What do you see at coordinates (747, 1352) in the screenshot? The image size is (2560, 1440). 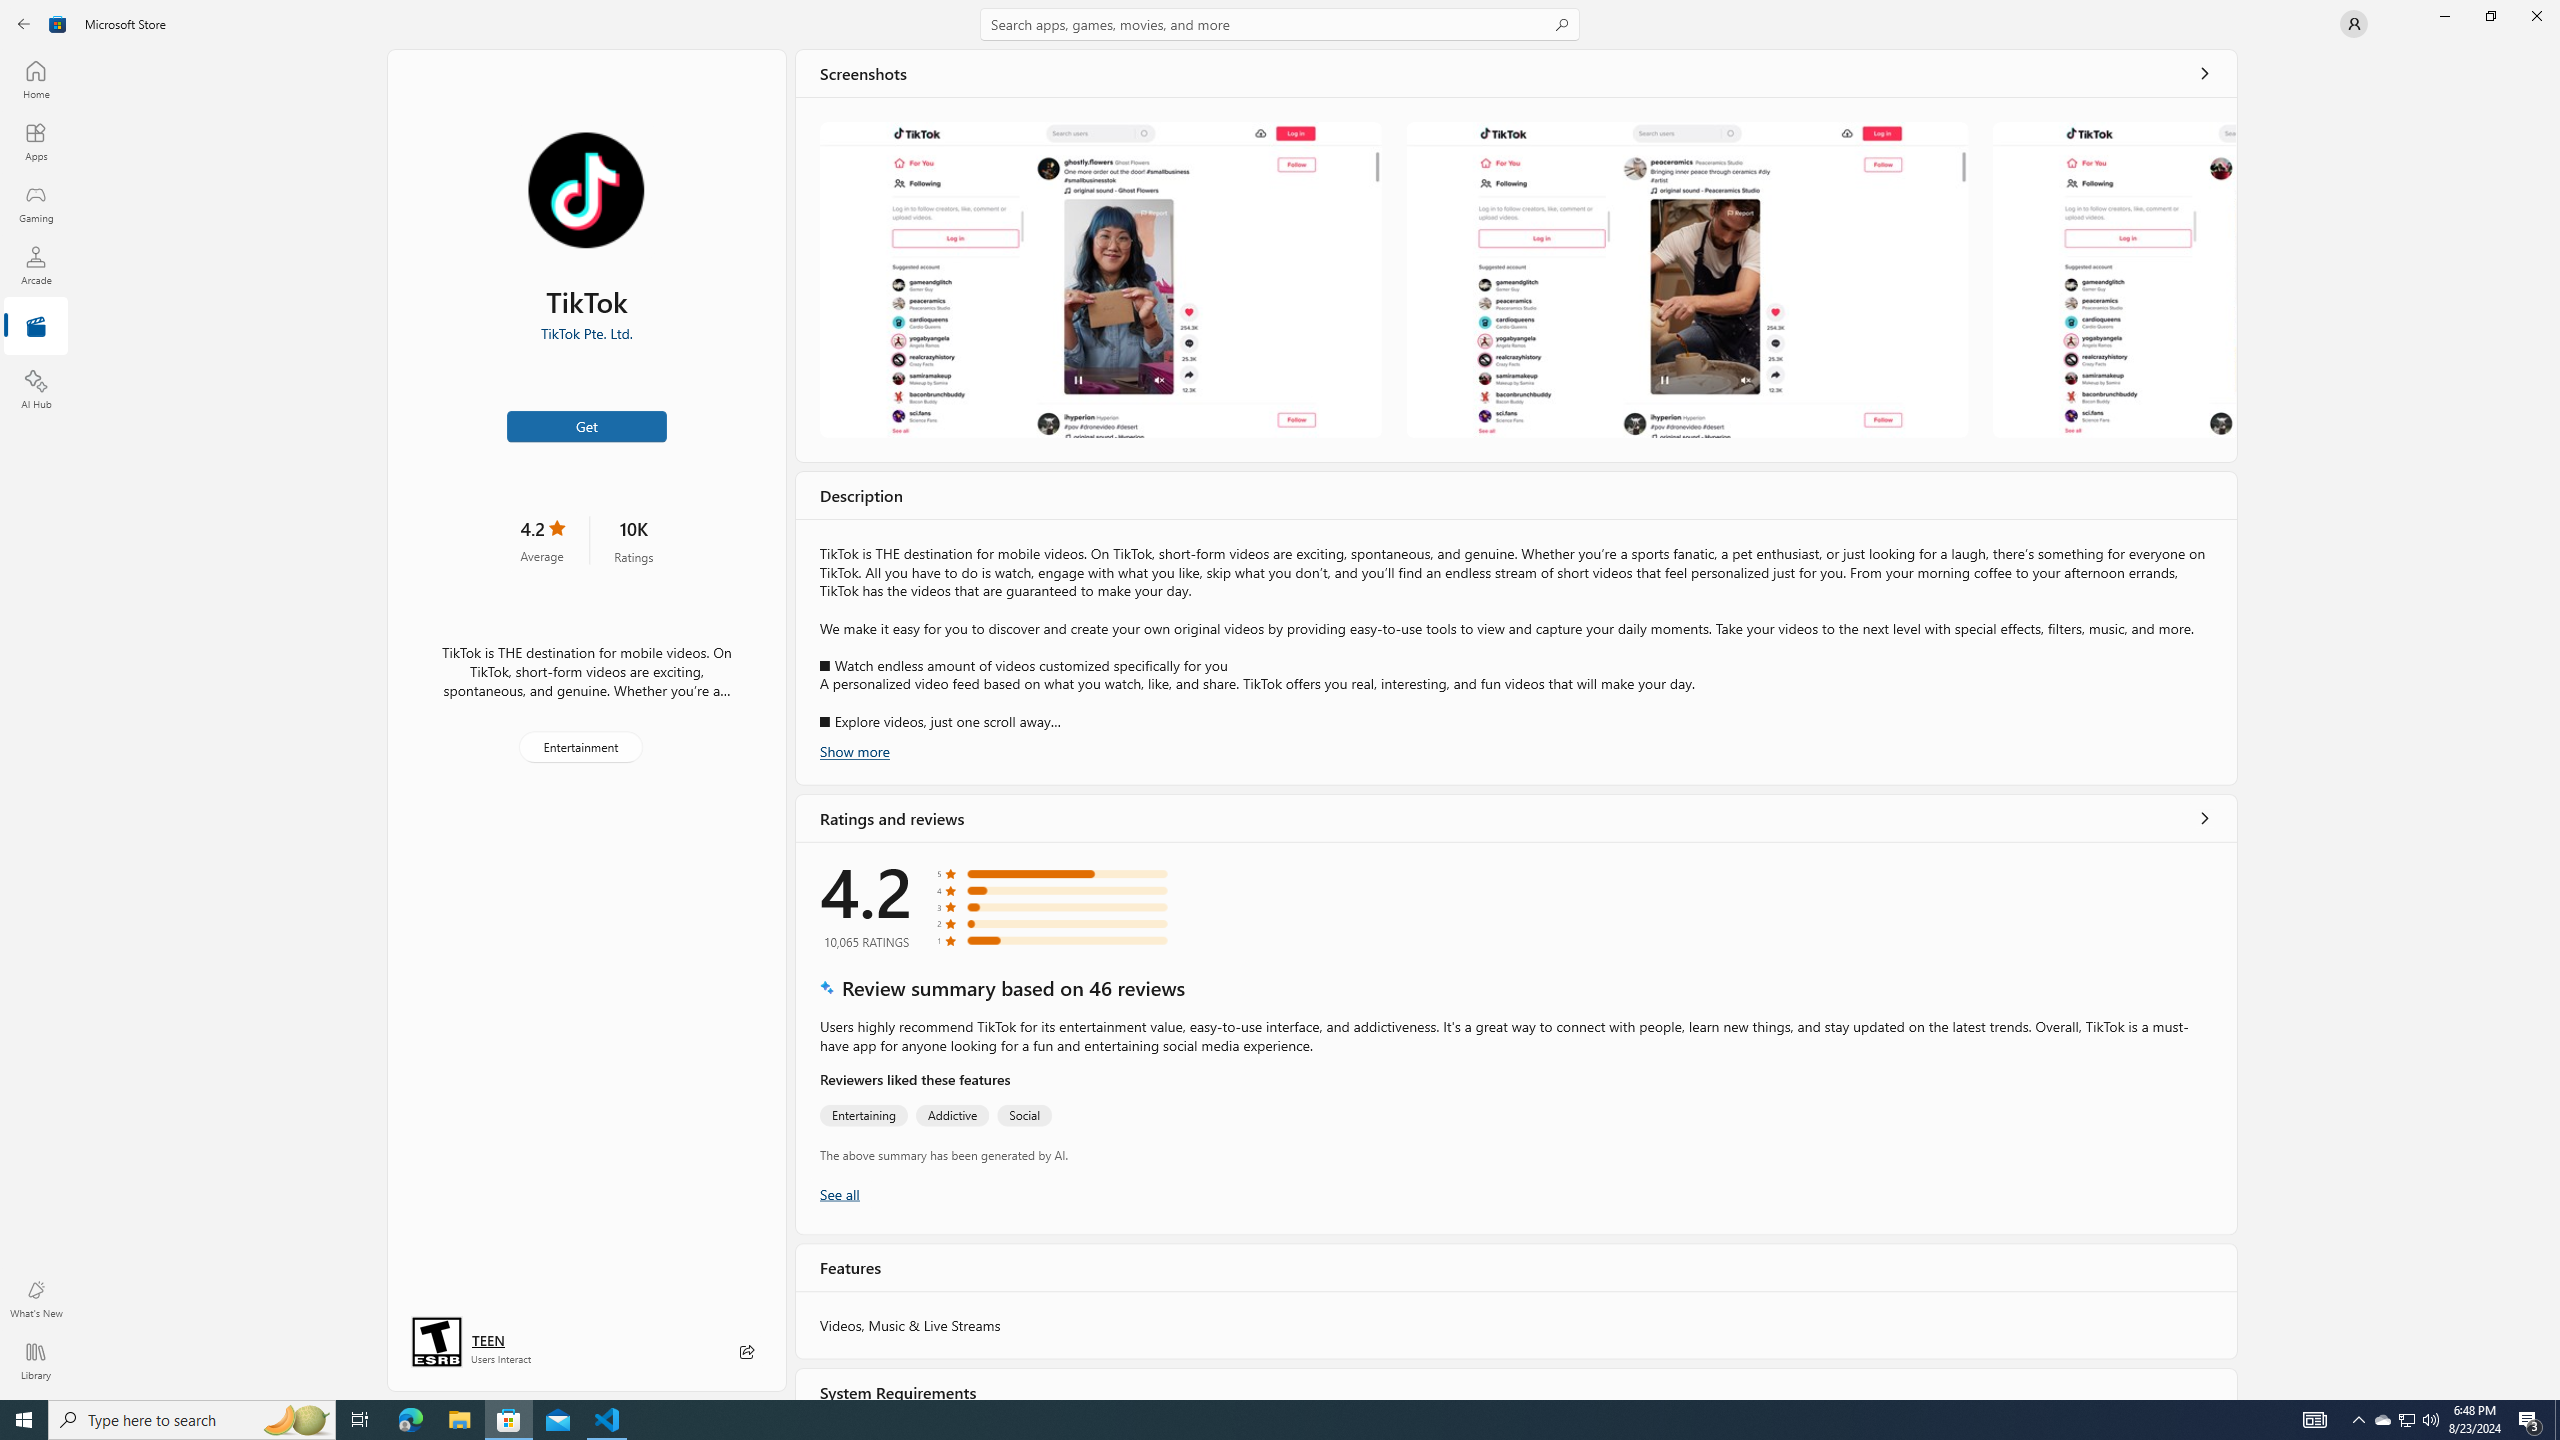 I see `Share` at bounding box center [747, 1352].